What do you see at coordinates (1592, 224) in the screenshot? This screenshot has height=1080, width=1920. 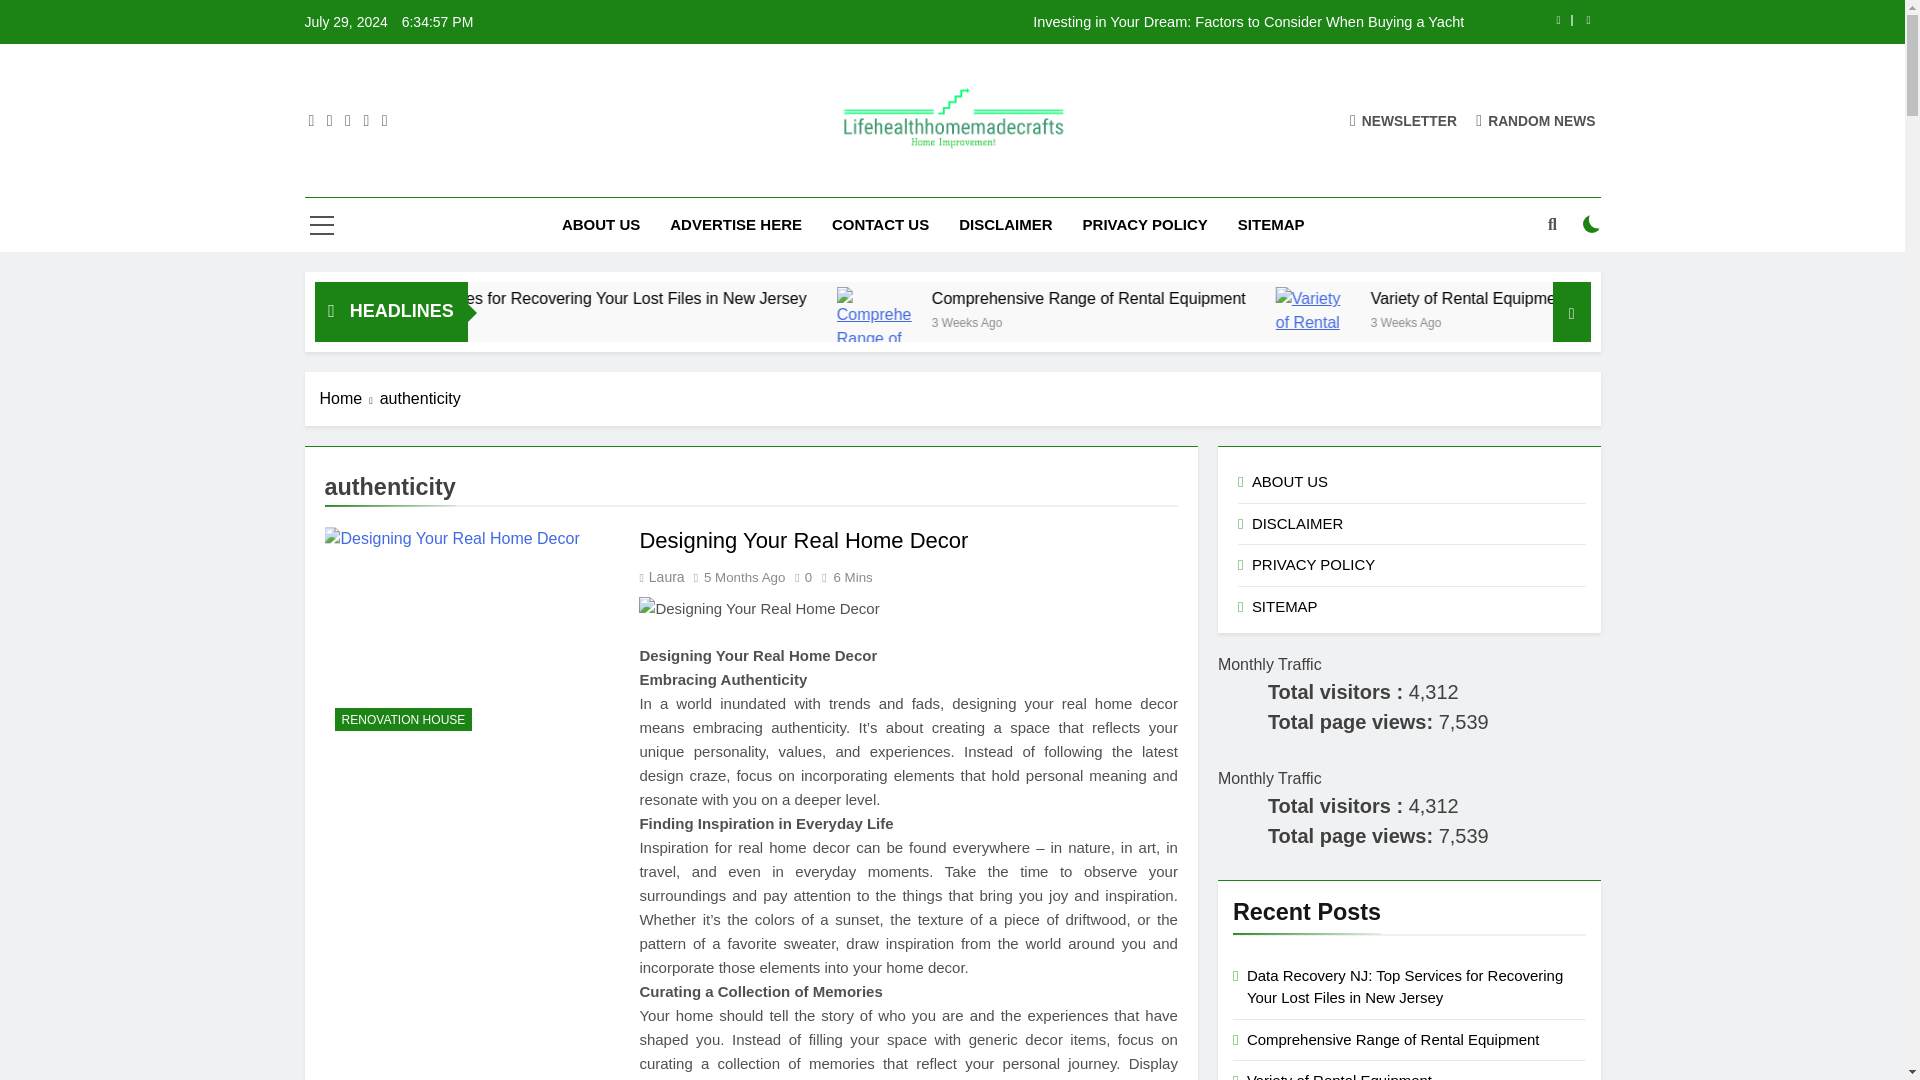 I see `on` at bounding box center [1592, 224].